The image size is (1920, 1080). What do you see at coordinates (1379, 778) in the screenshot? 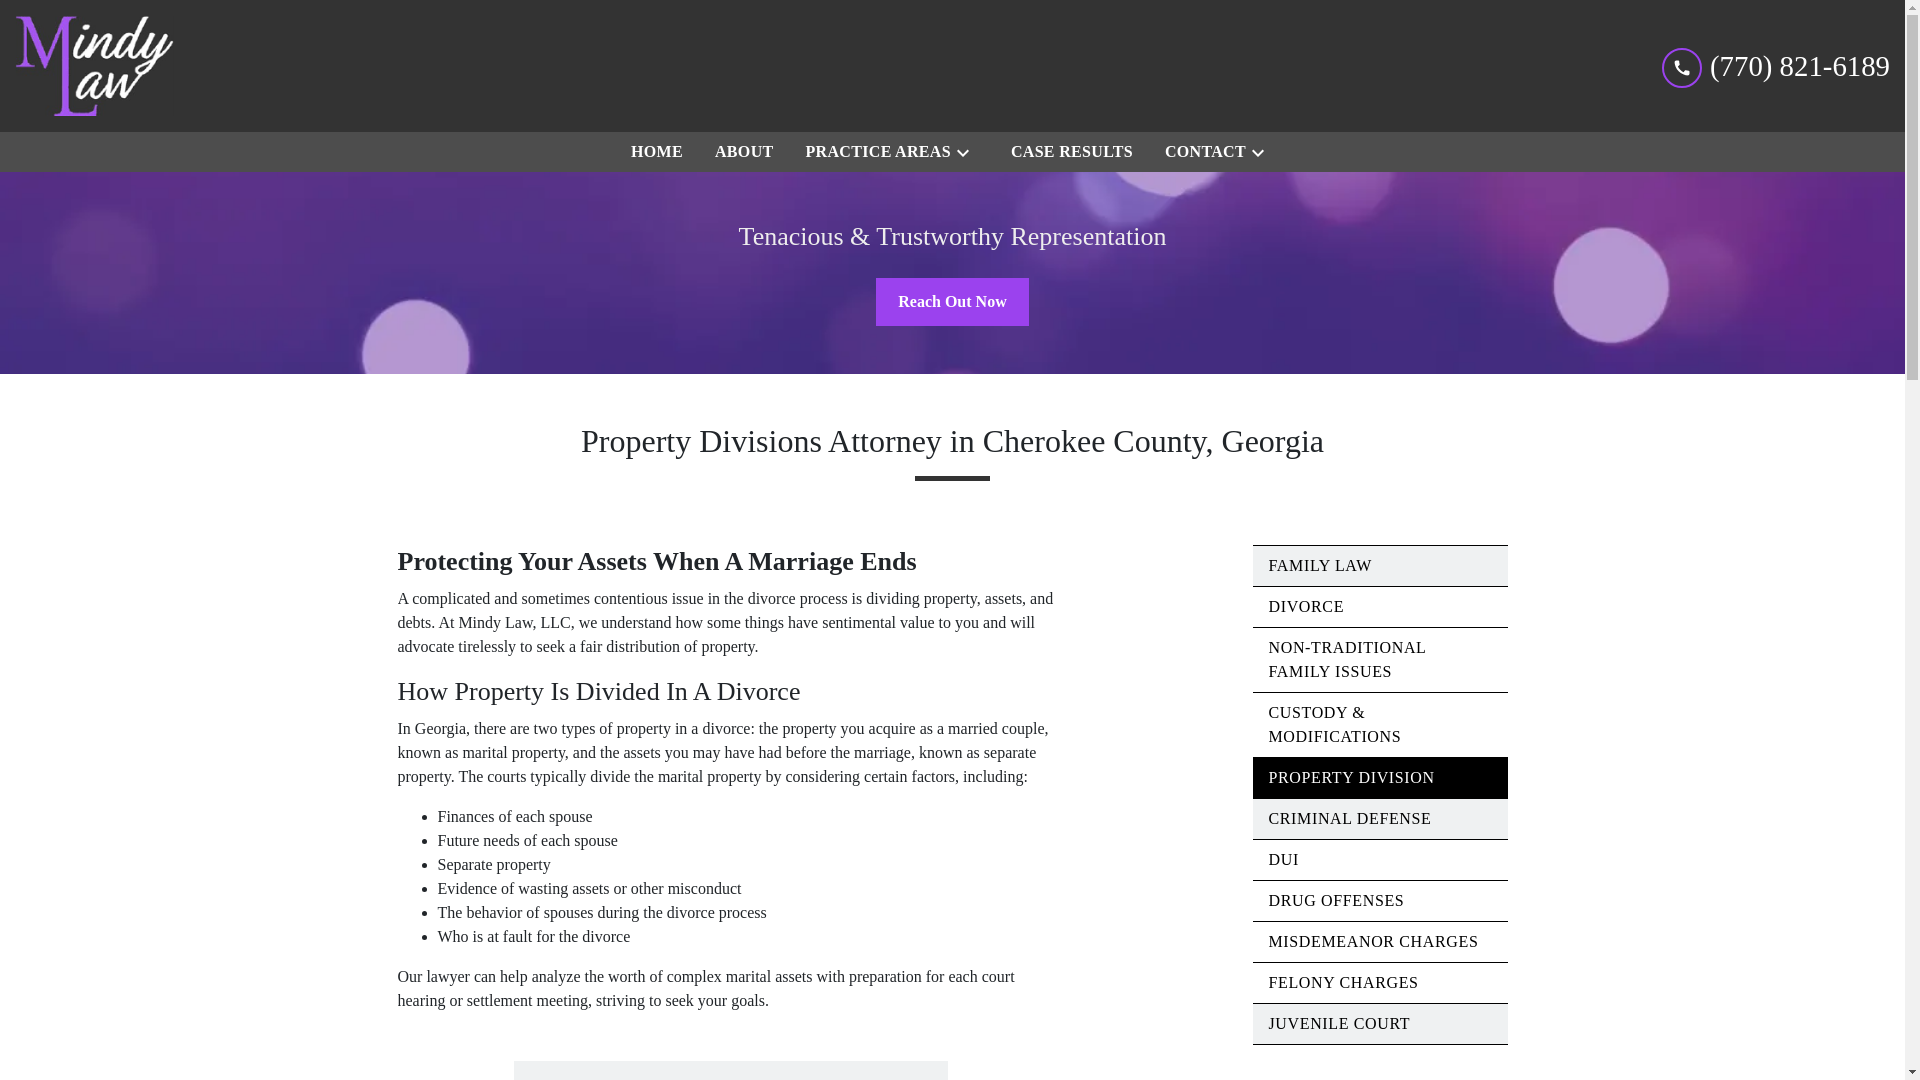
I see `PROPERTY DIVISION` at bounding box center [1379, 778].